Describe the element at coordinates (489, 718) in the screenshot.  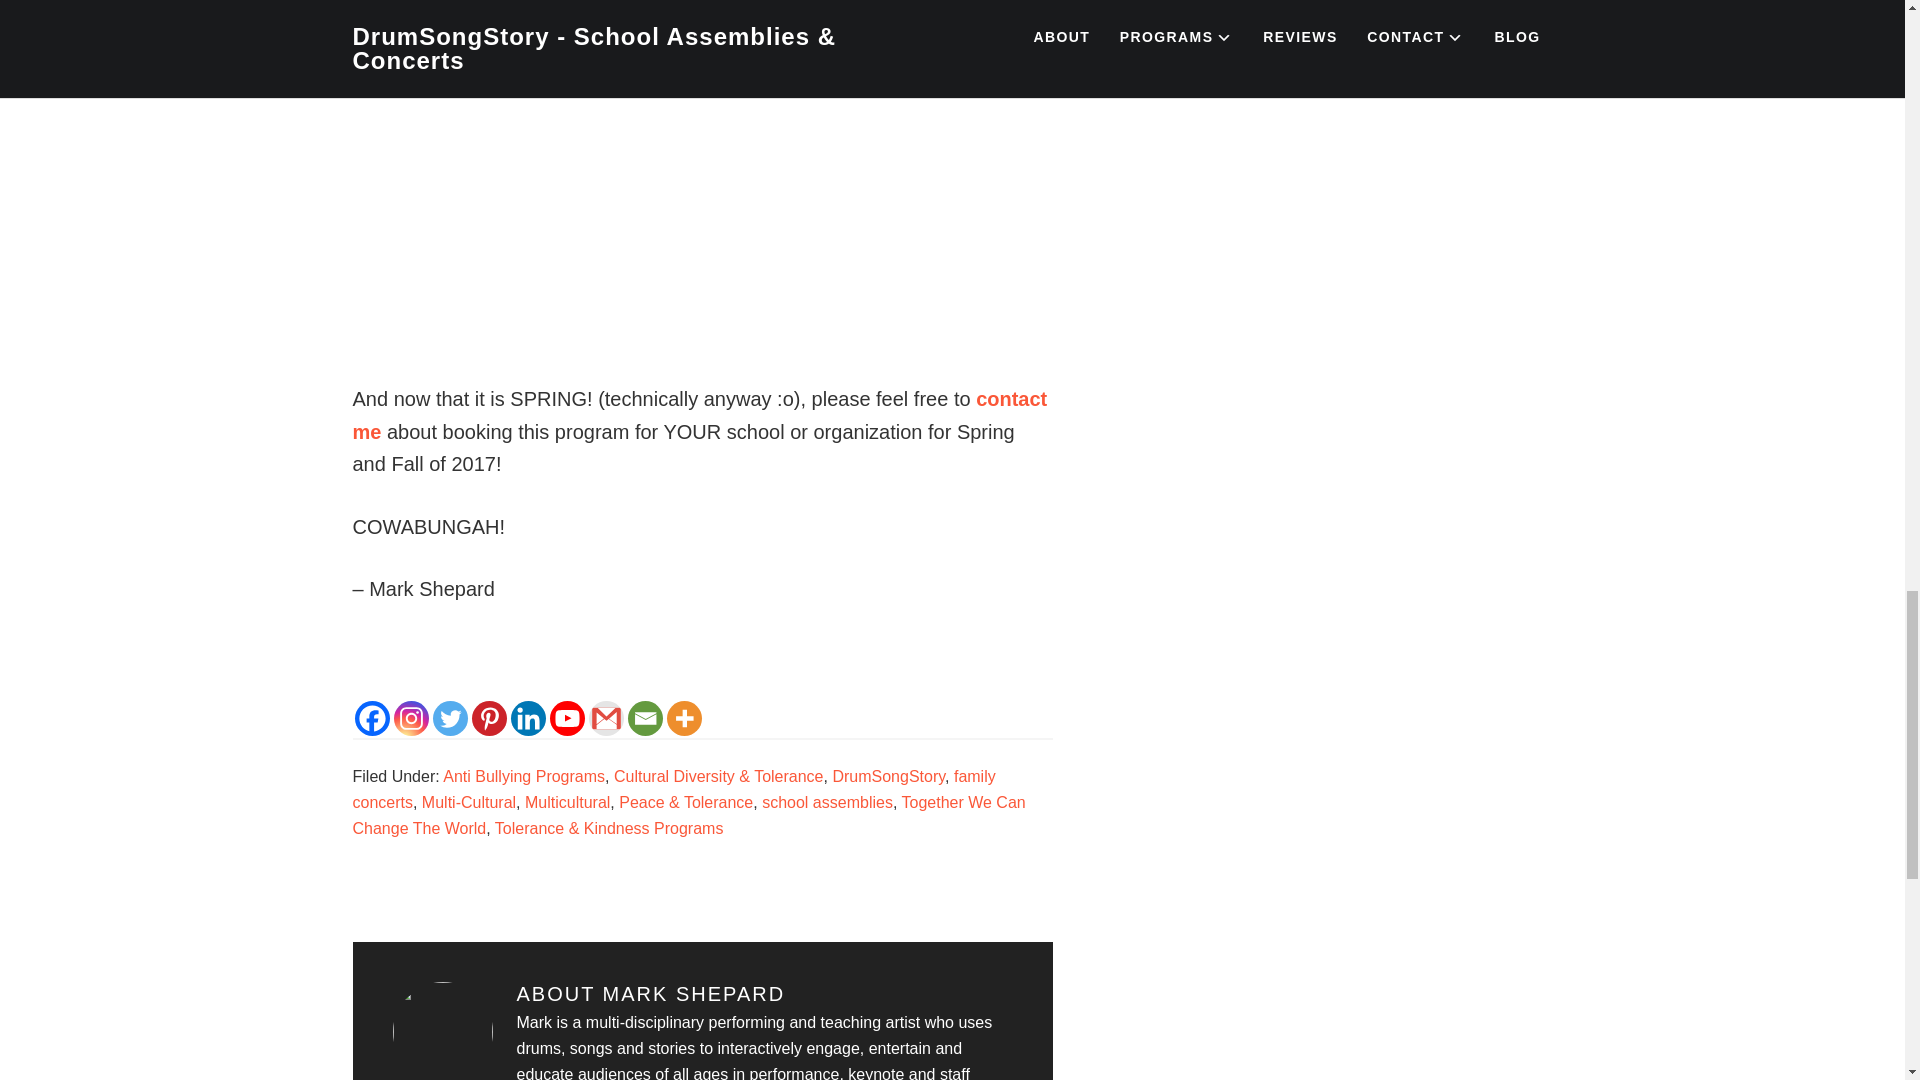
I see `Pinterest` at that location.